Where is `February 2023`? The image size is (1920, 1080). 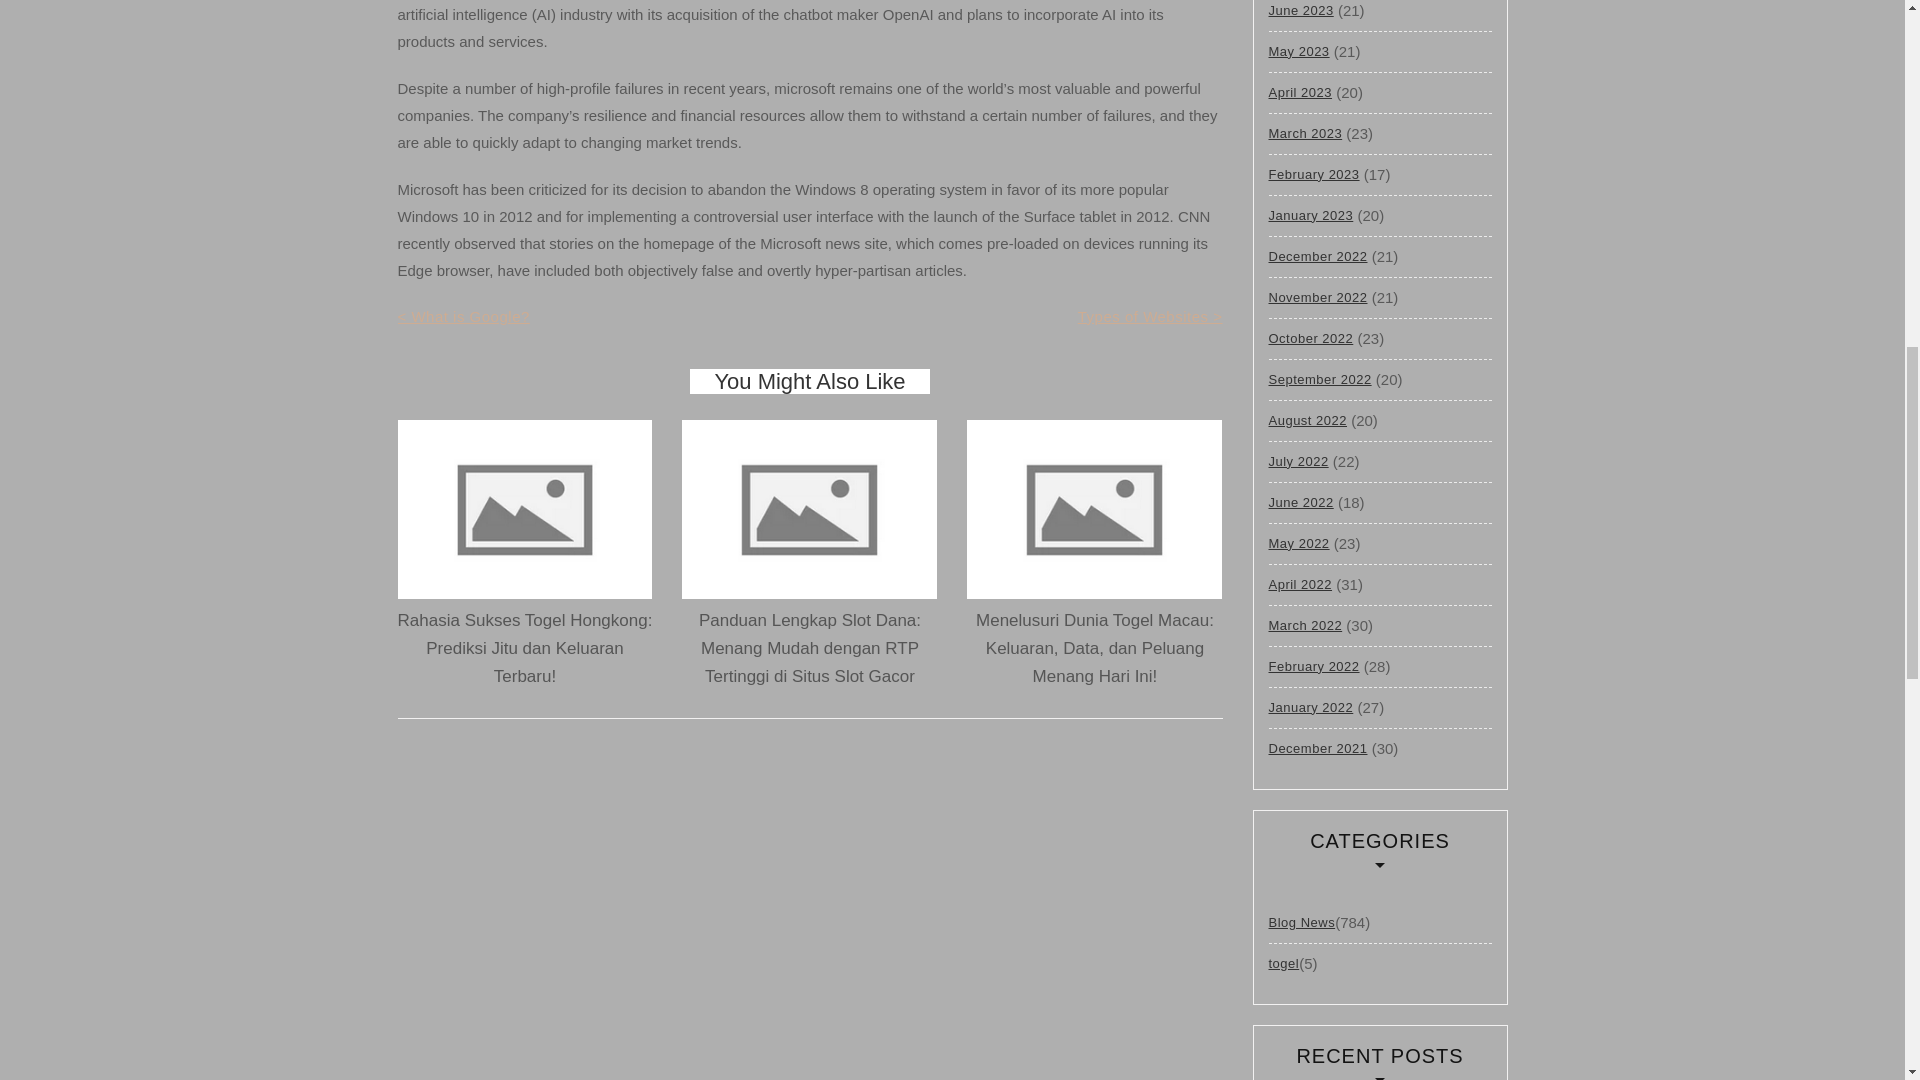
February 2023 is located at coordinates (1313, 174).